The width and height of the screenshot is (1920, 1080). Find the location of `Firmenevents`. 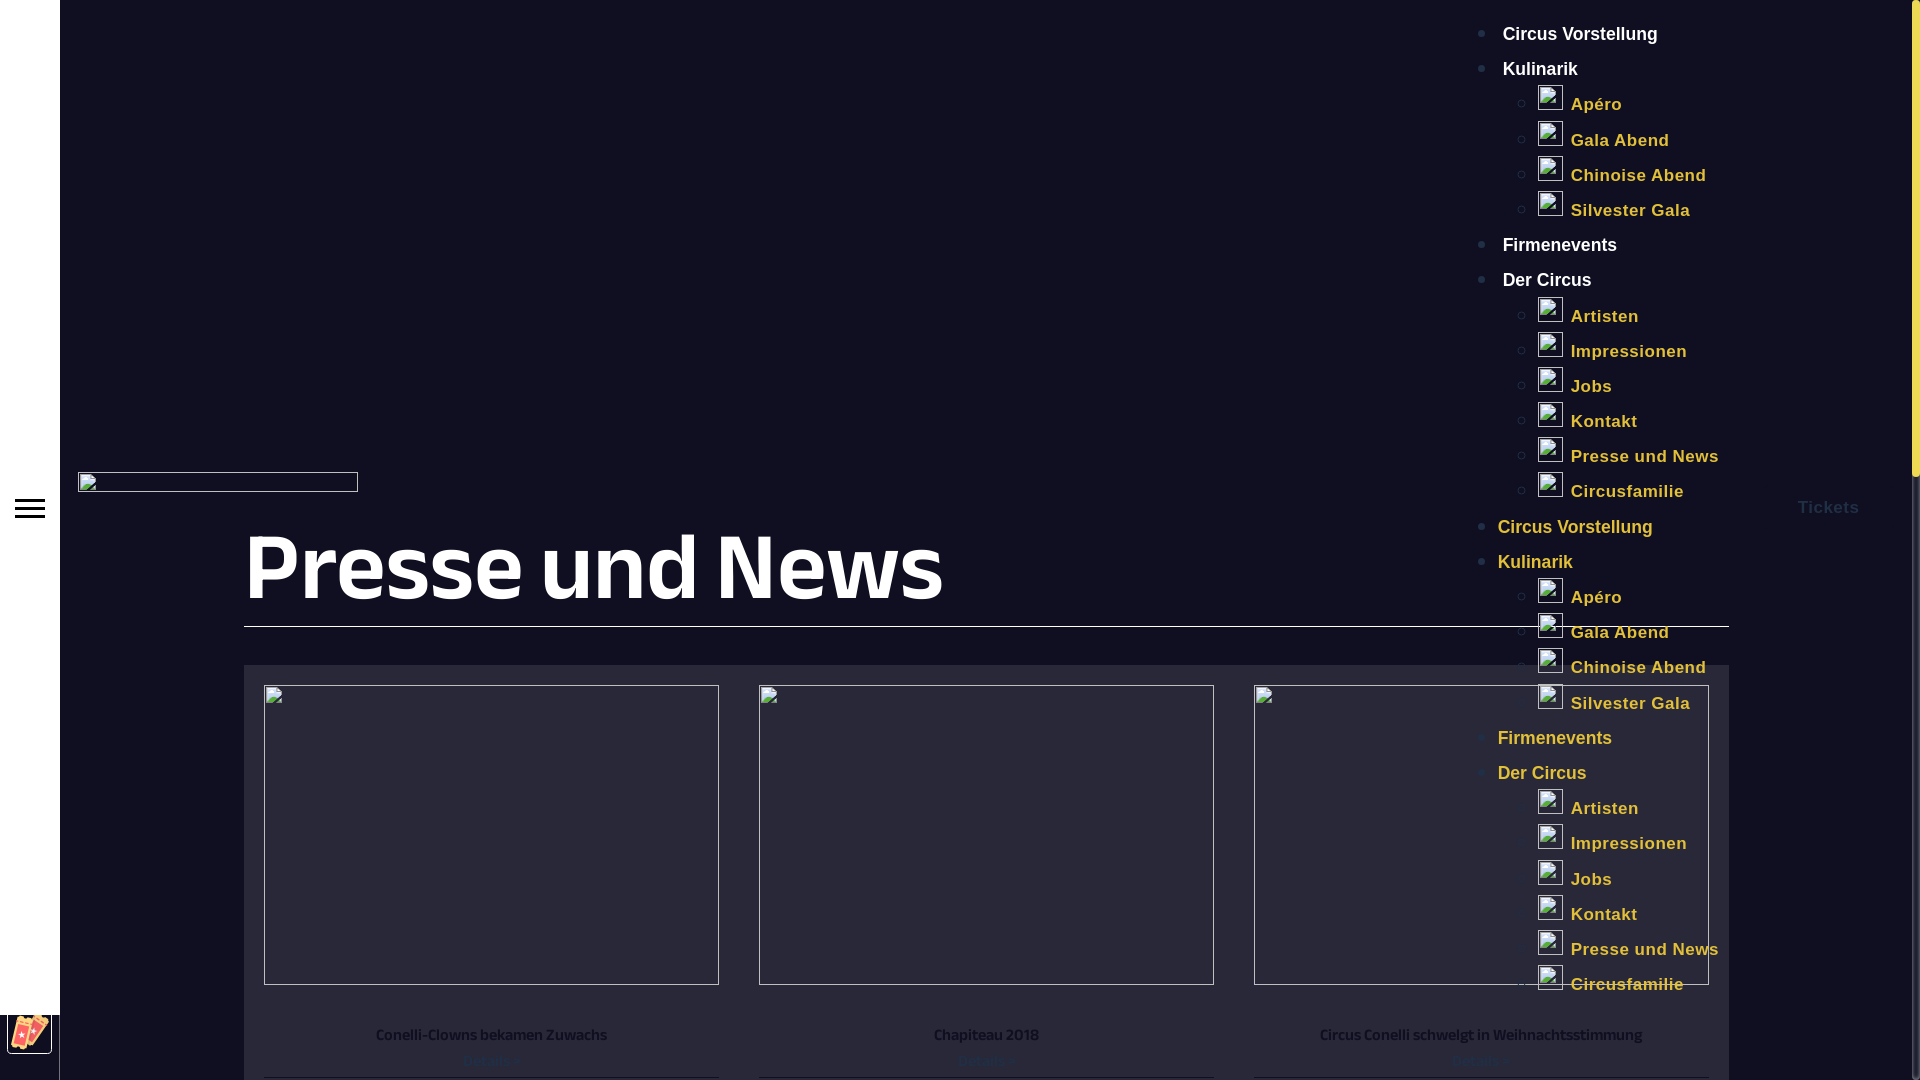

Firmenevents is located at coordinates (1560, 245).